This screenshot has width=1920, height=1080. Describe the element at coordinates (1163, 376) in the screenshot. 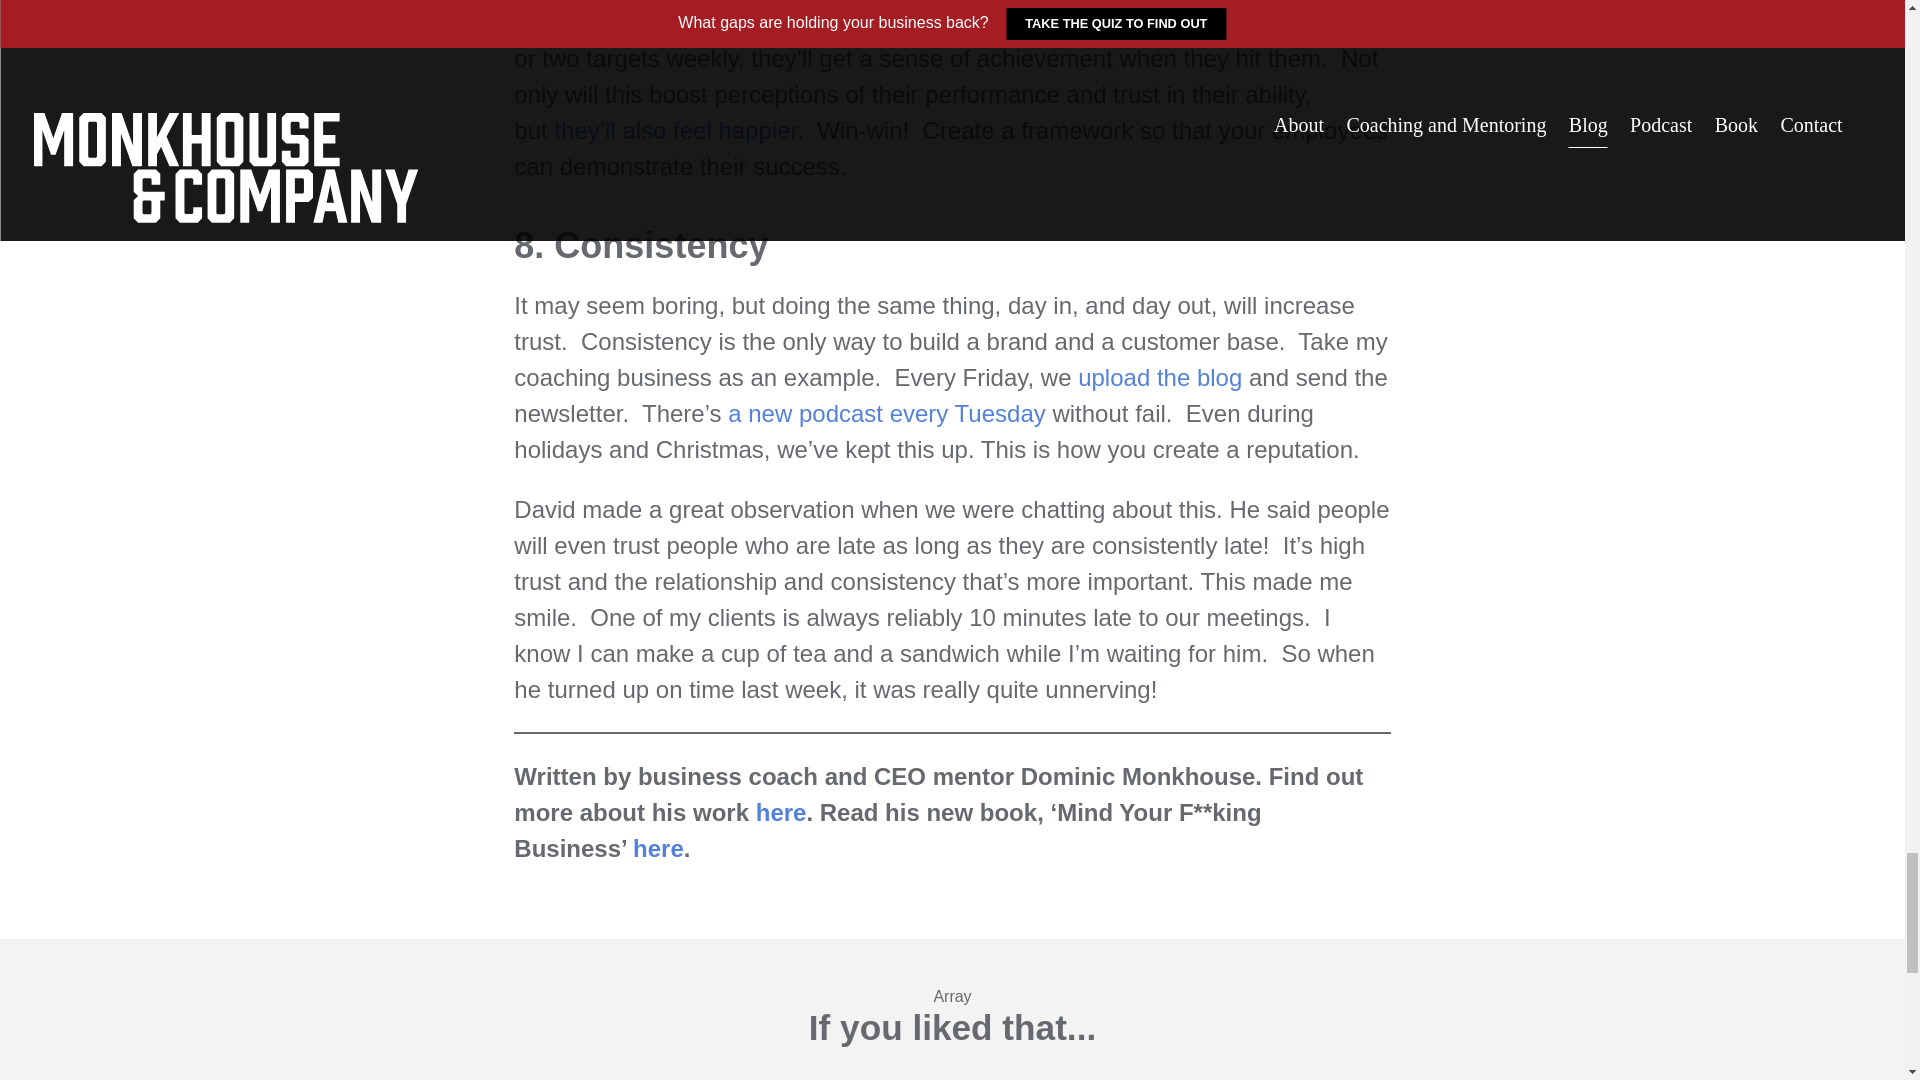

I see `upload the blog ` at that location.